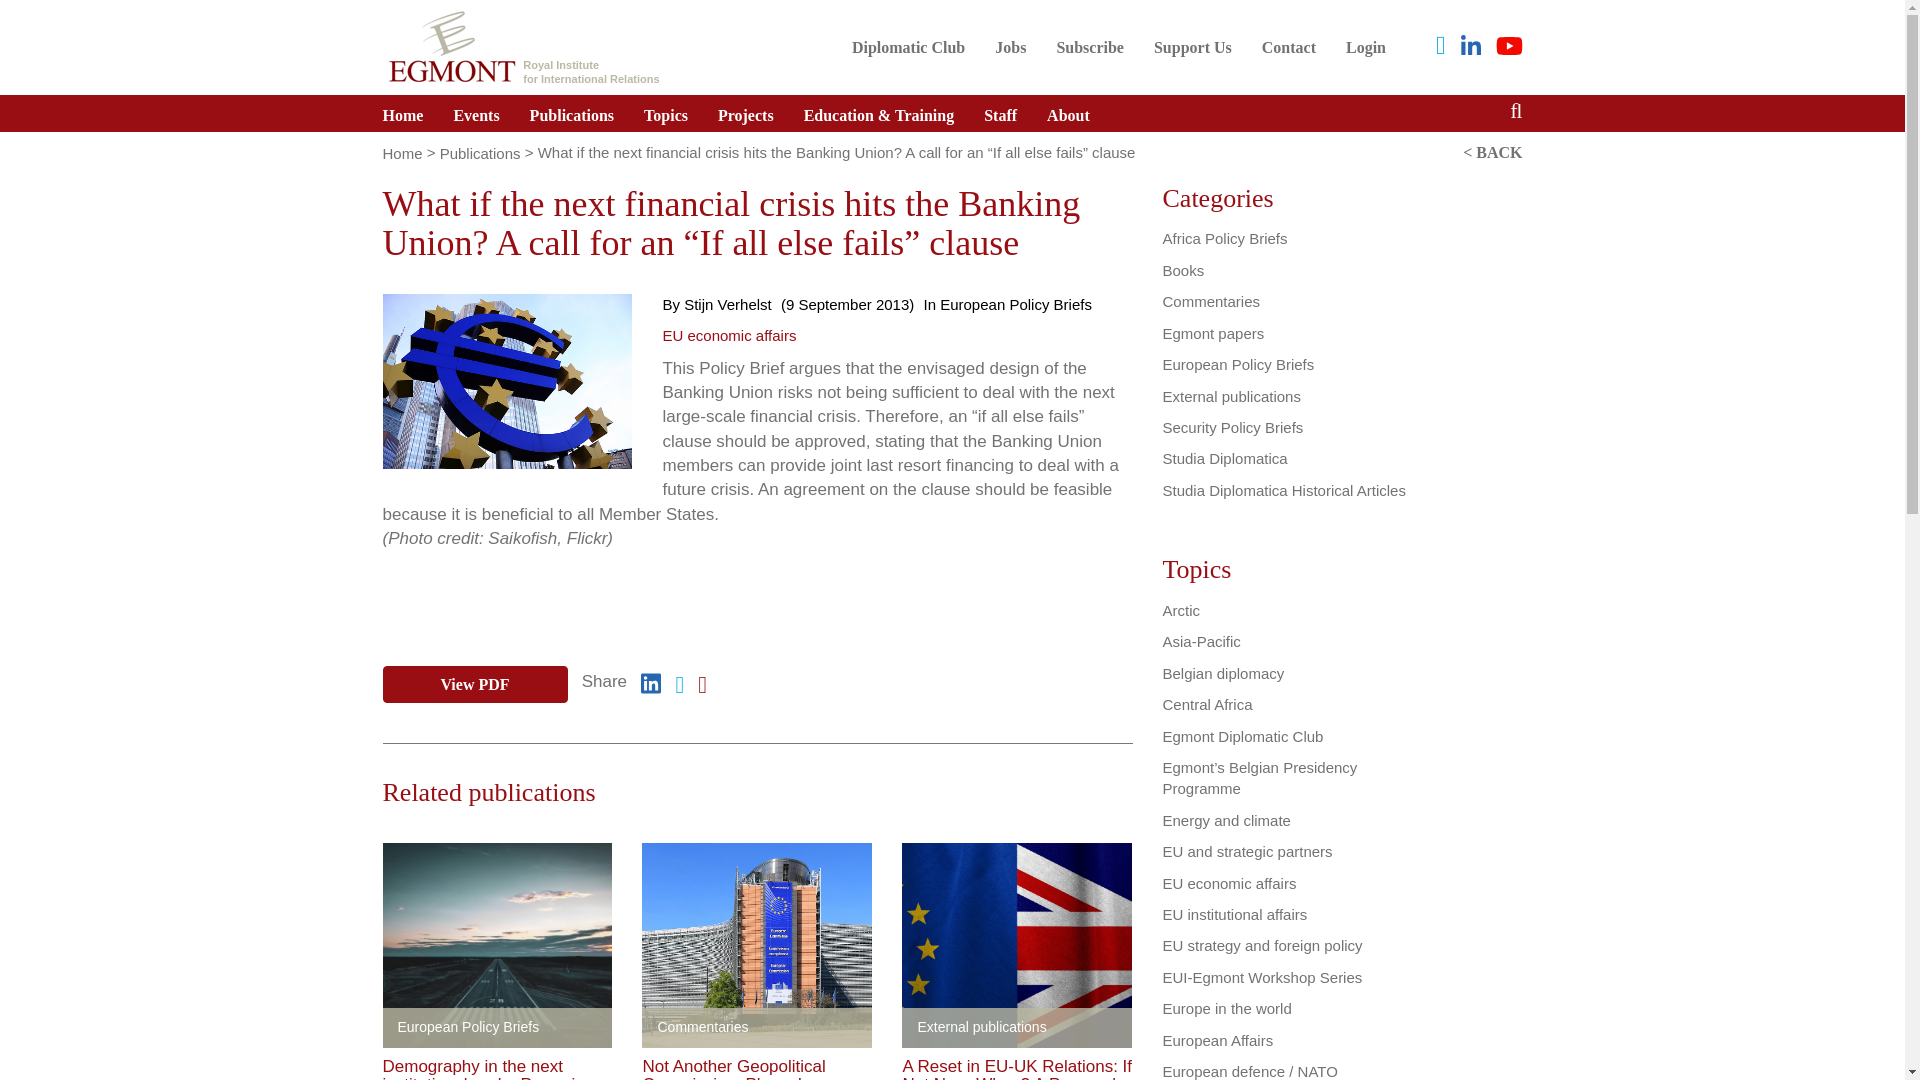  Describe the element at coordinates (476, 113) in the screenshot. I see `Events` at that location.